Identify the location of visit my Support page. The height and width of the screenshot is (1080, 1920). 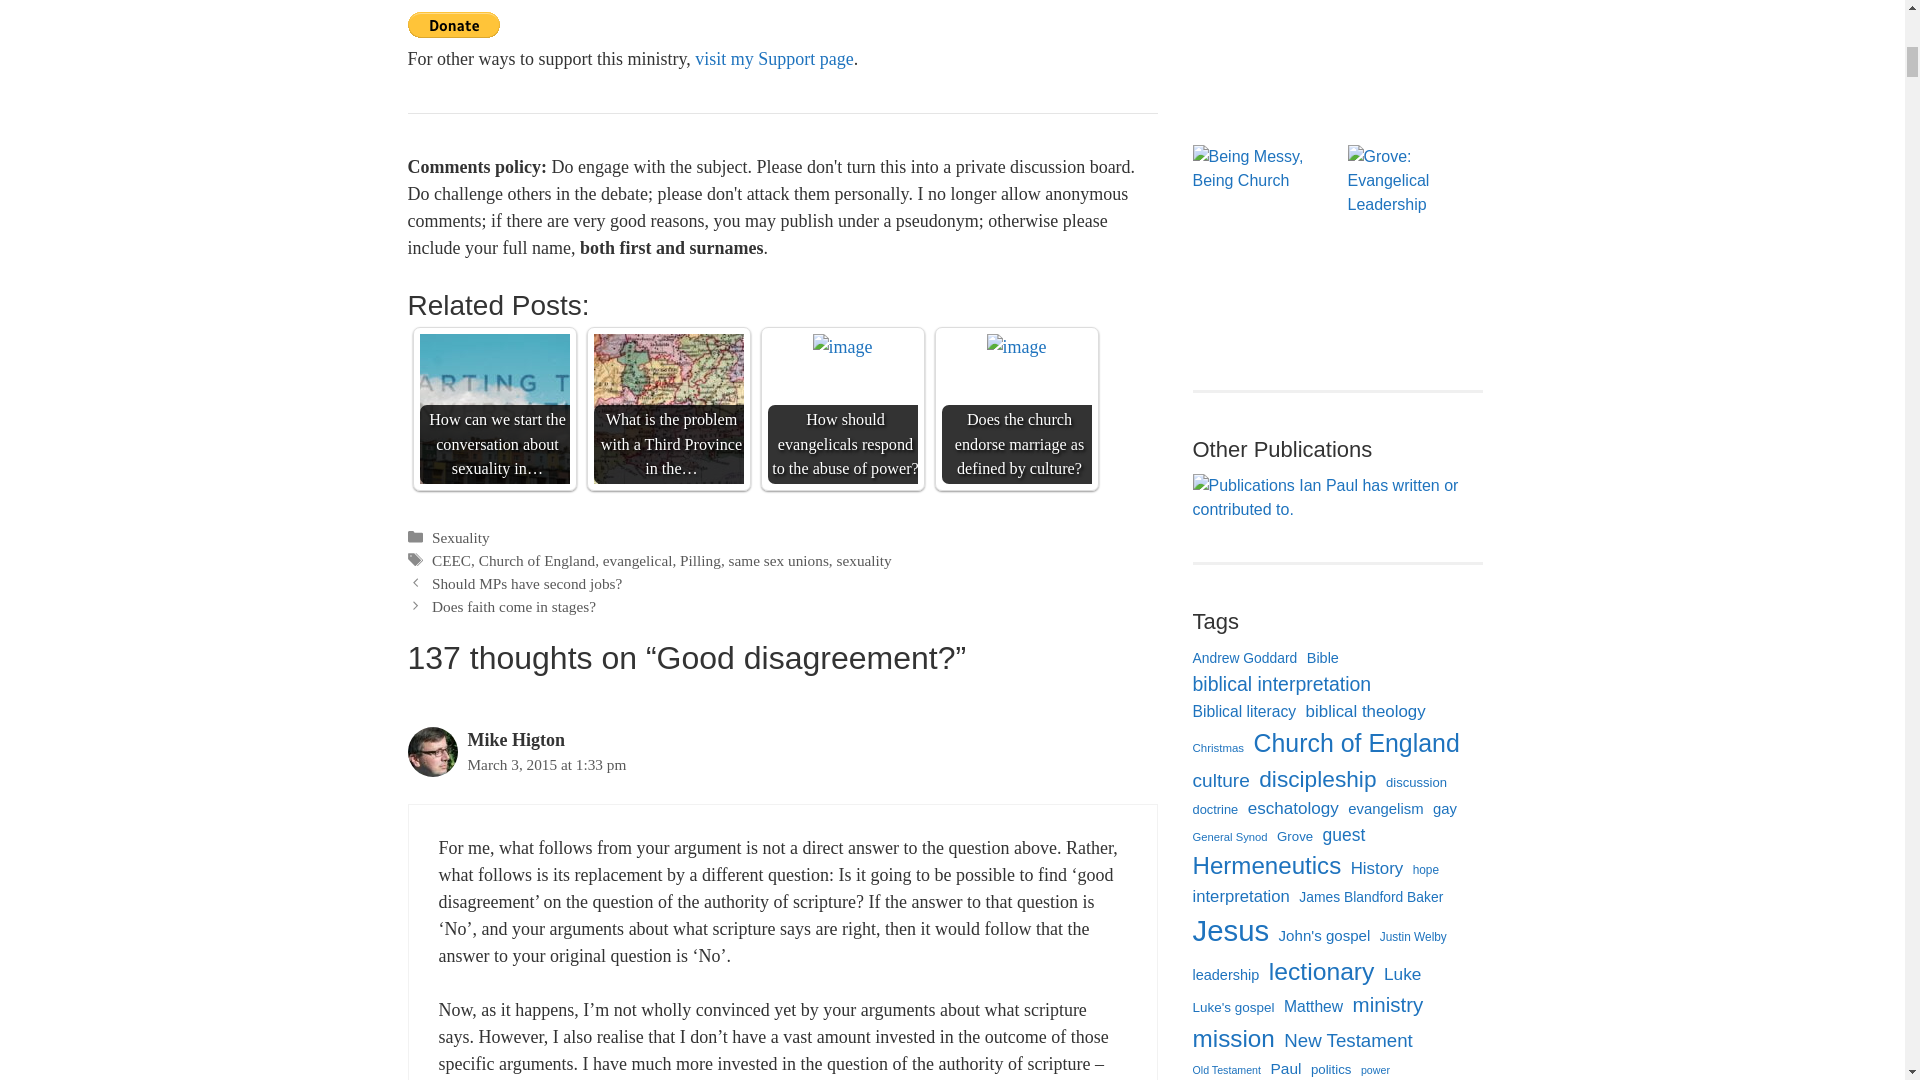
(774, 58).